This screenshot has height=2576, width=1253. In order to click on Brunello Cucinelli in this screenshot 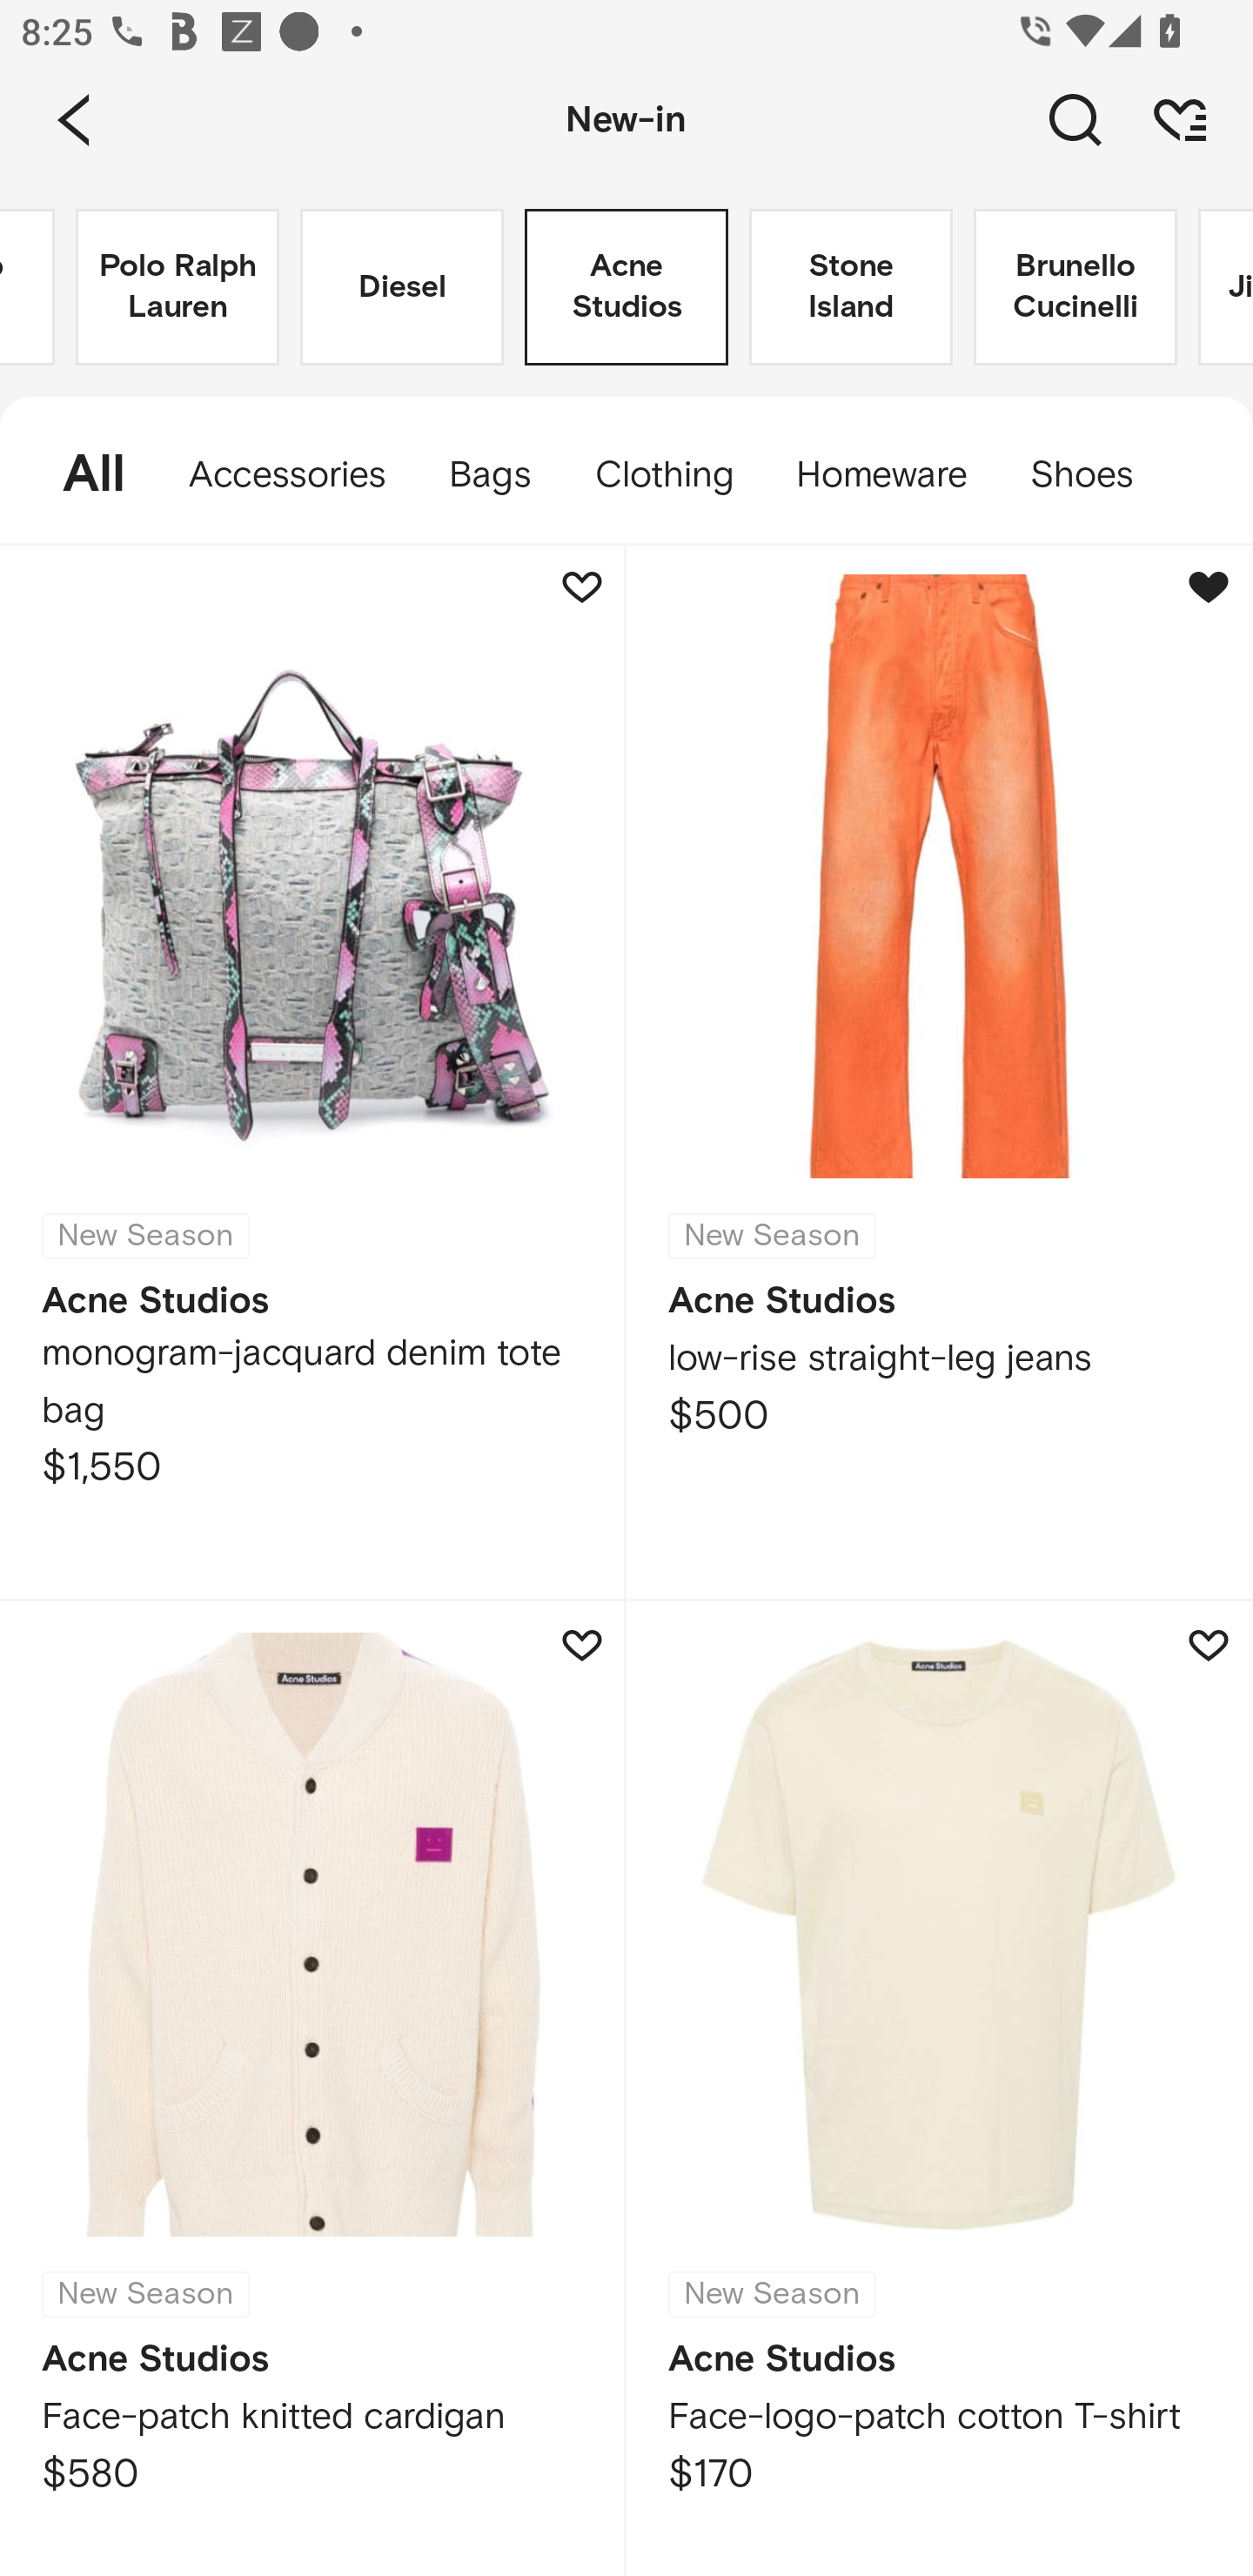, I will do `click(1075, 287)`.